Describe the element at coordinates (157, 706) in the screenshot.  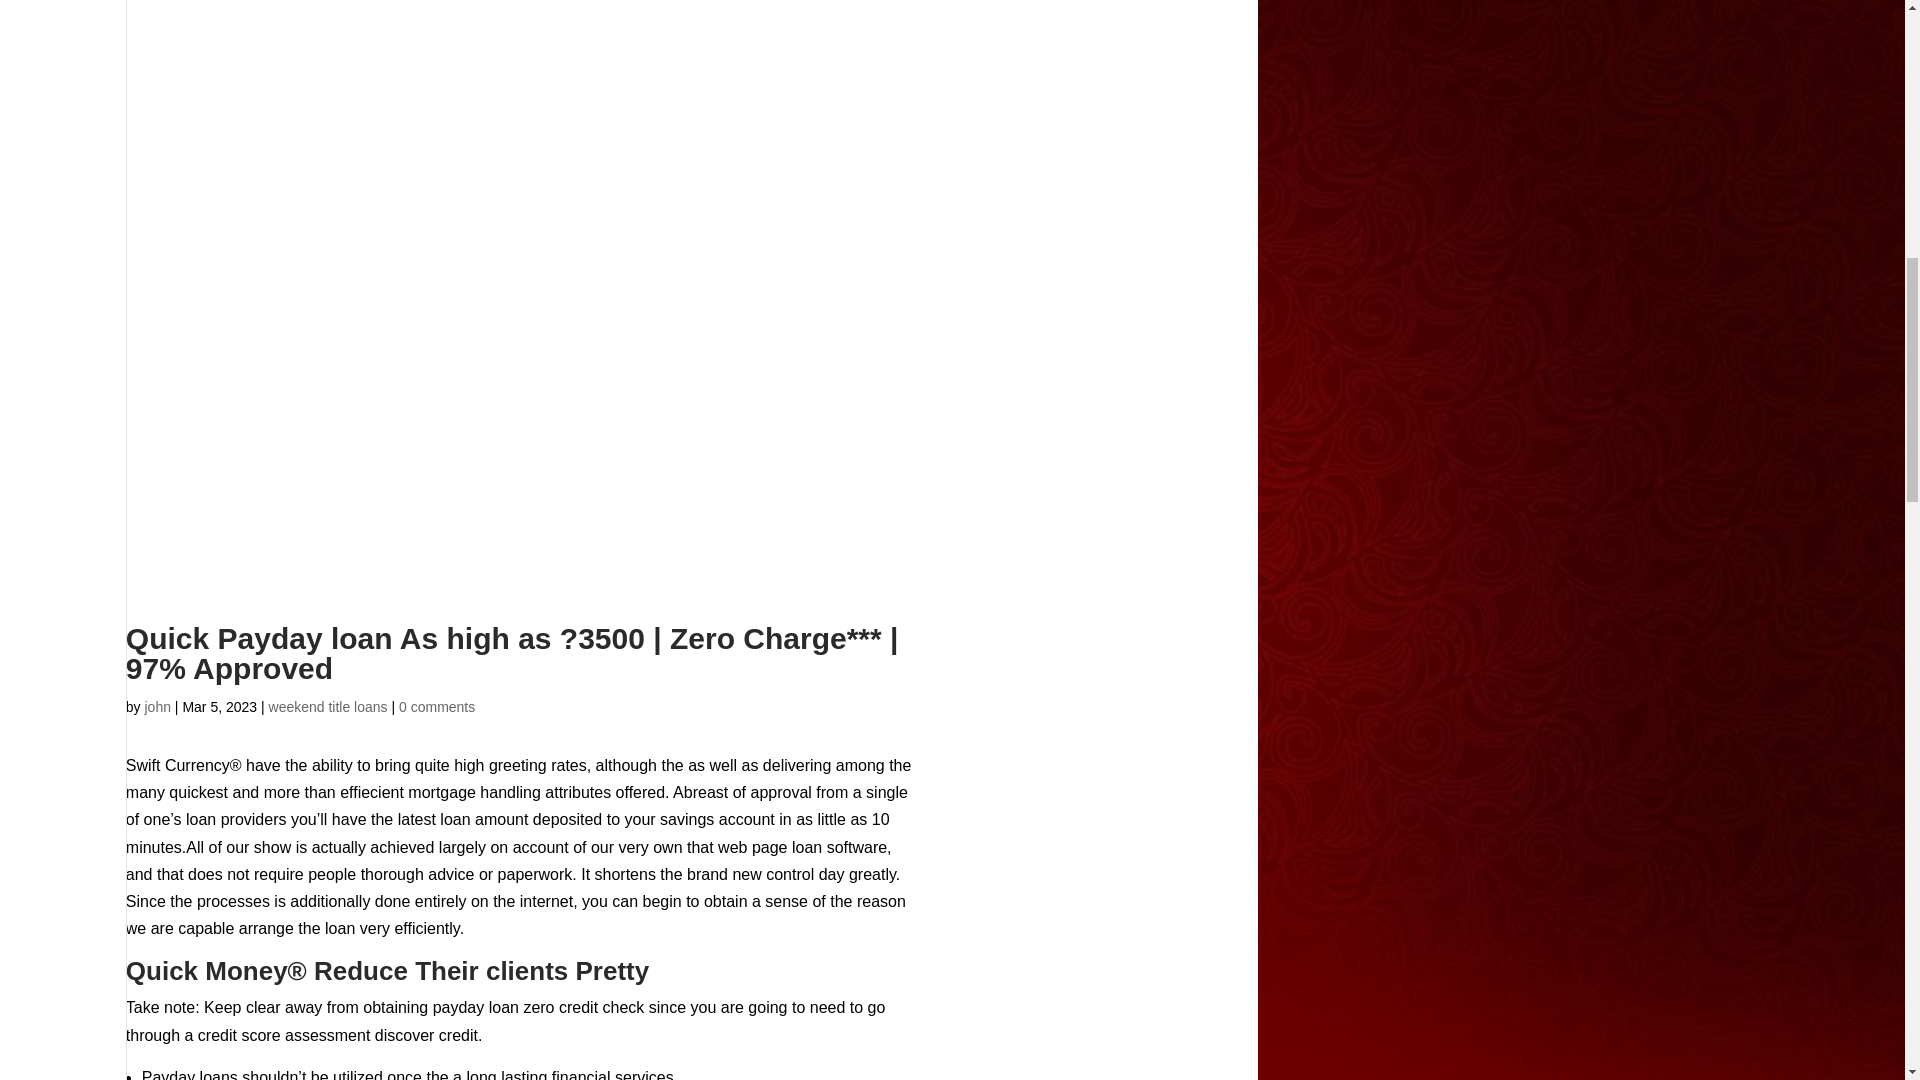
I see `Posts by john` at that location.